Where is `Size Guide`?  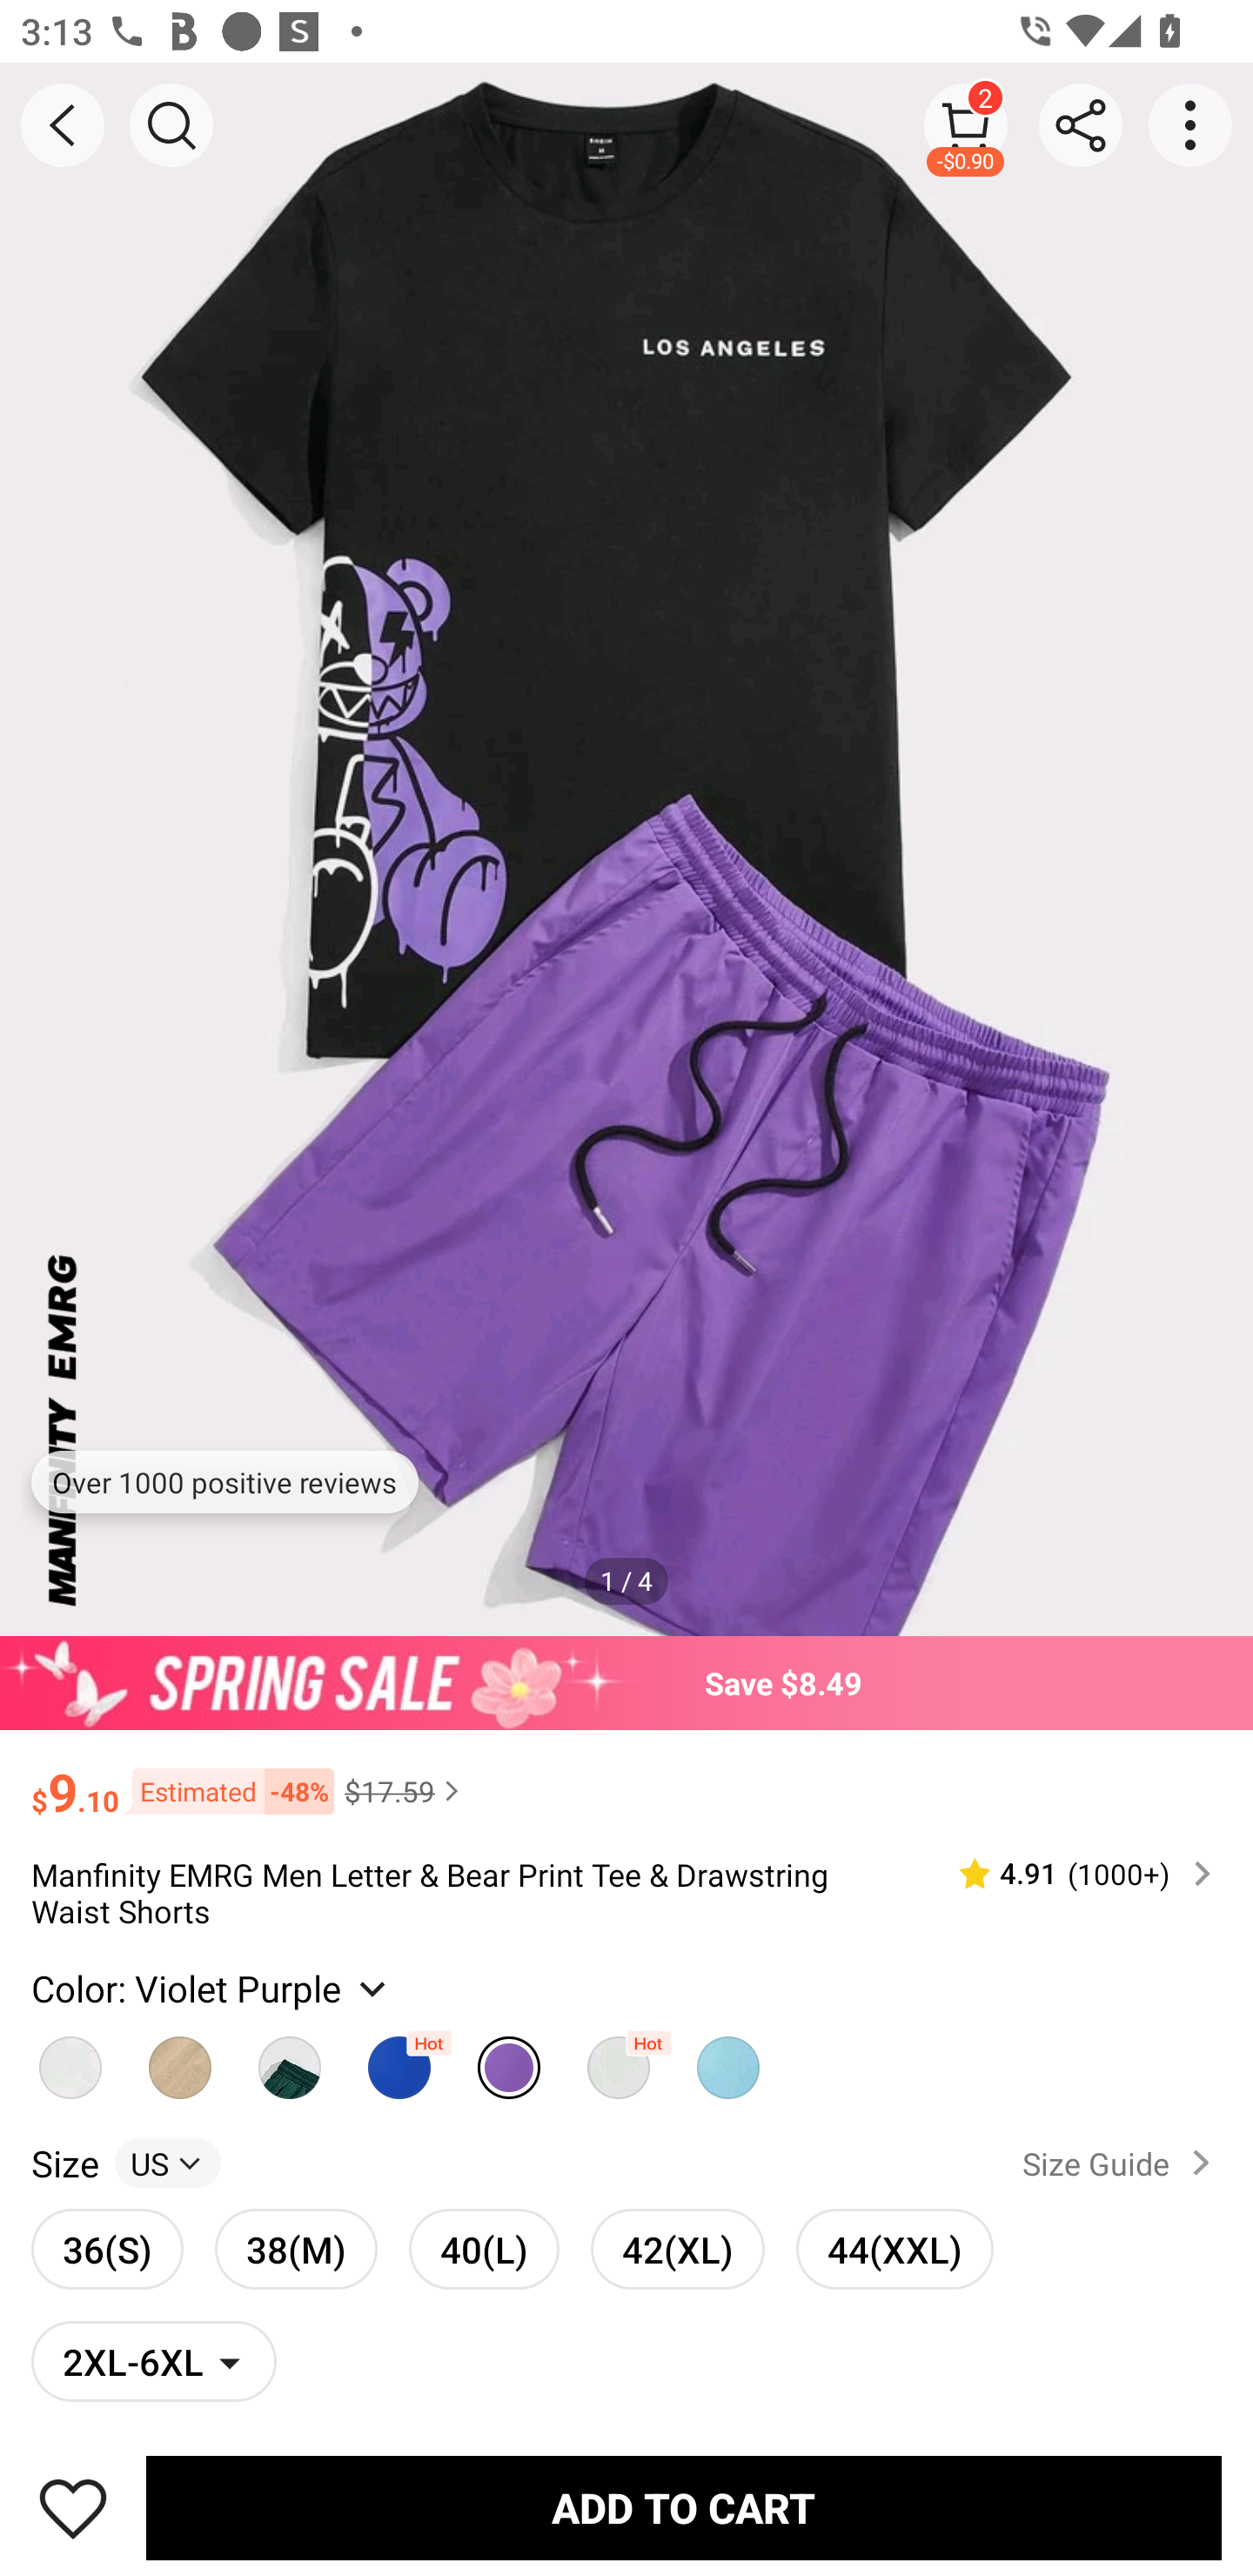 Size Guide is located at coordinates (1122, 2162).